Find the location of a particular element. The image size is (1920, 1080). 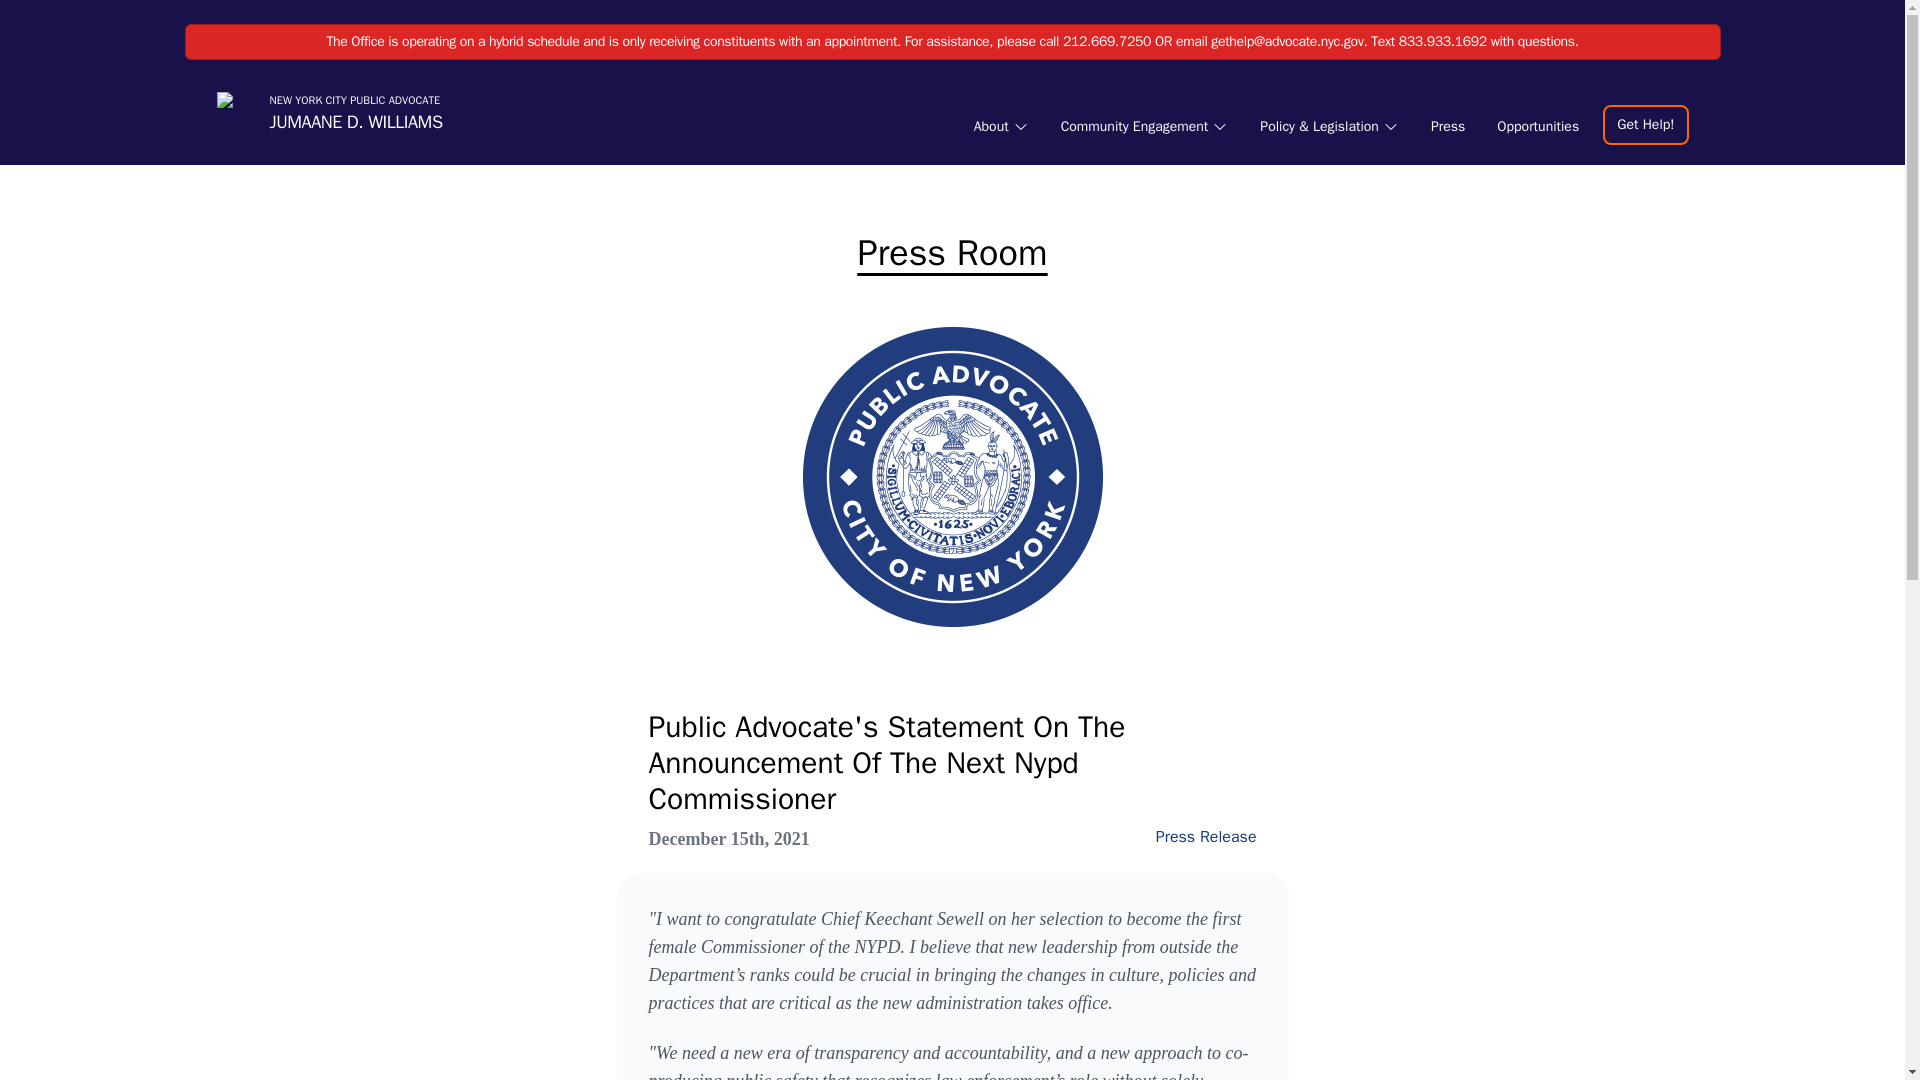

Community Engagement is located at coordinates (1144, 126).